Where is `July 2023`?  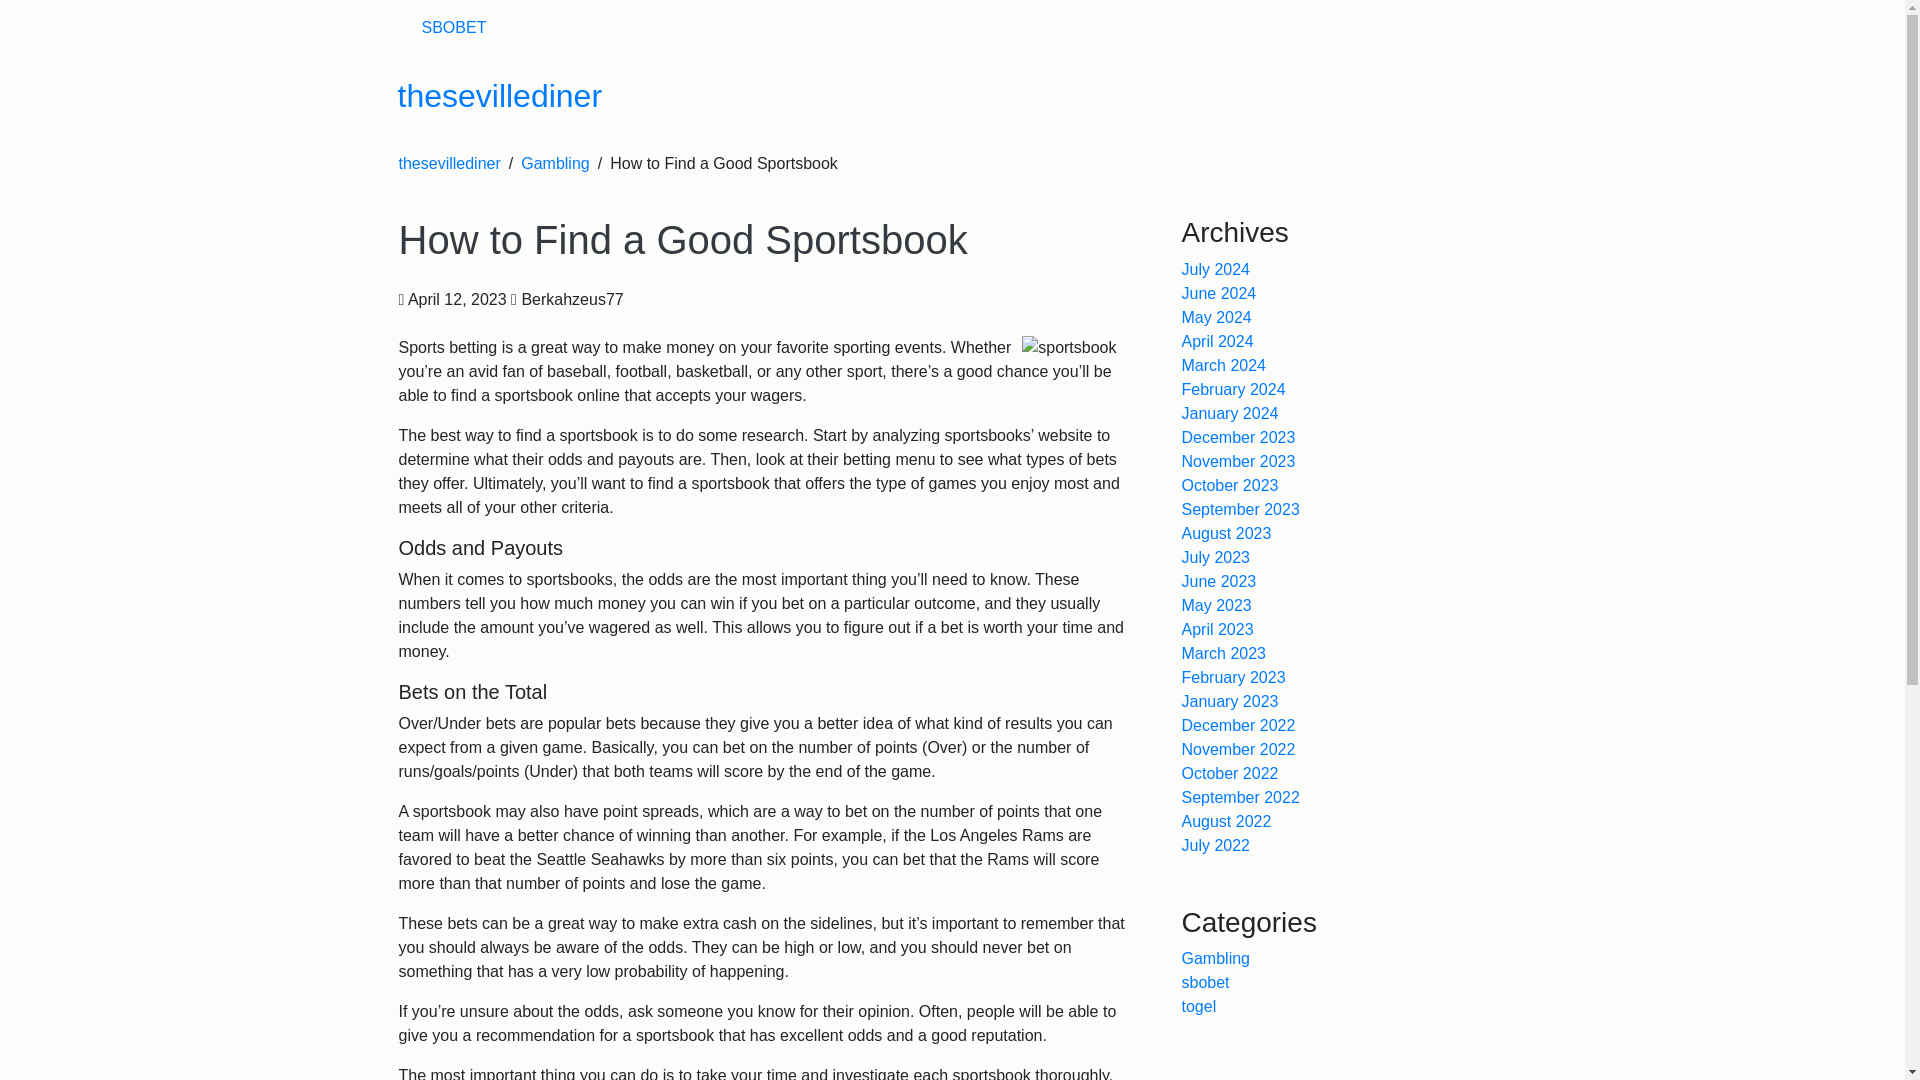 July 2023 is located at coordinates (1216, 556).